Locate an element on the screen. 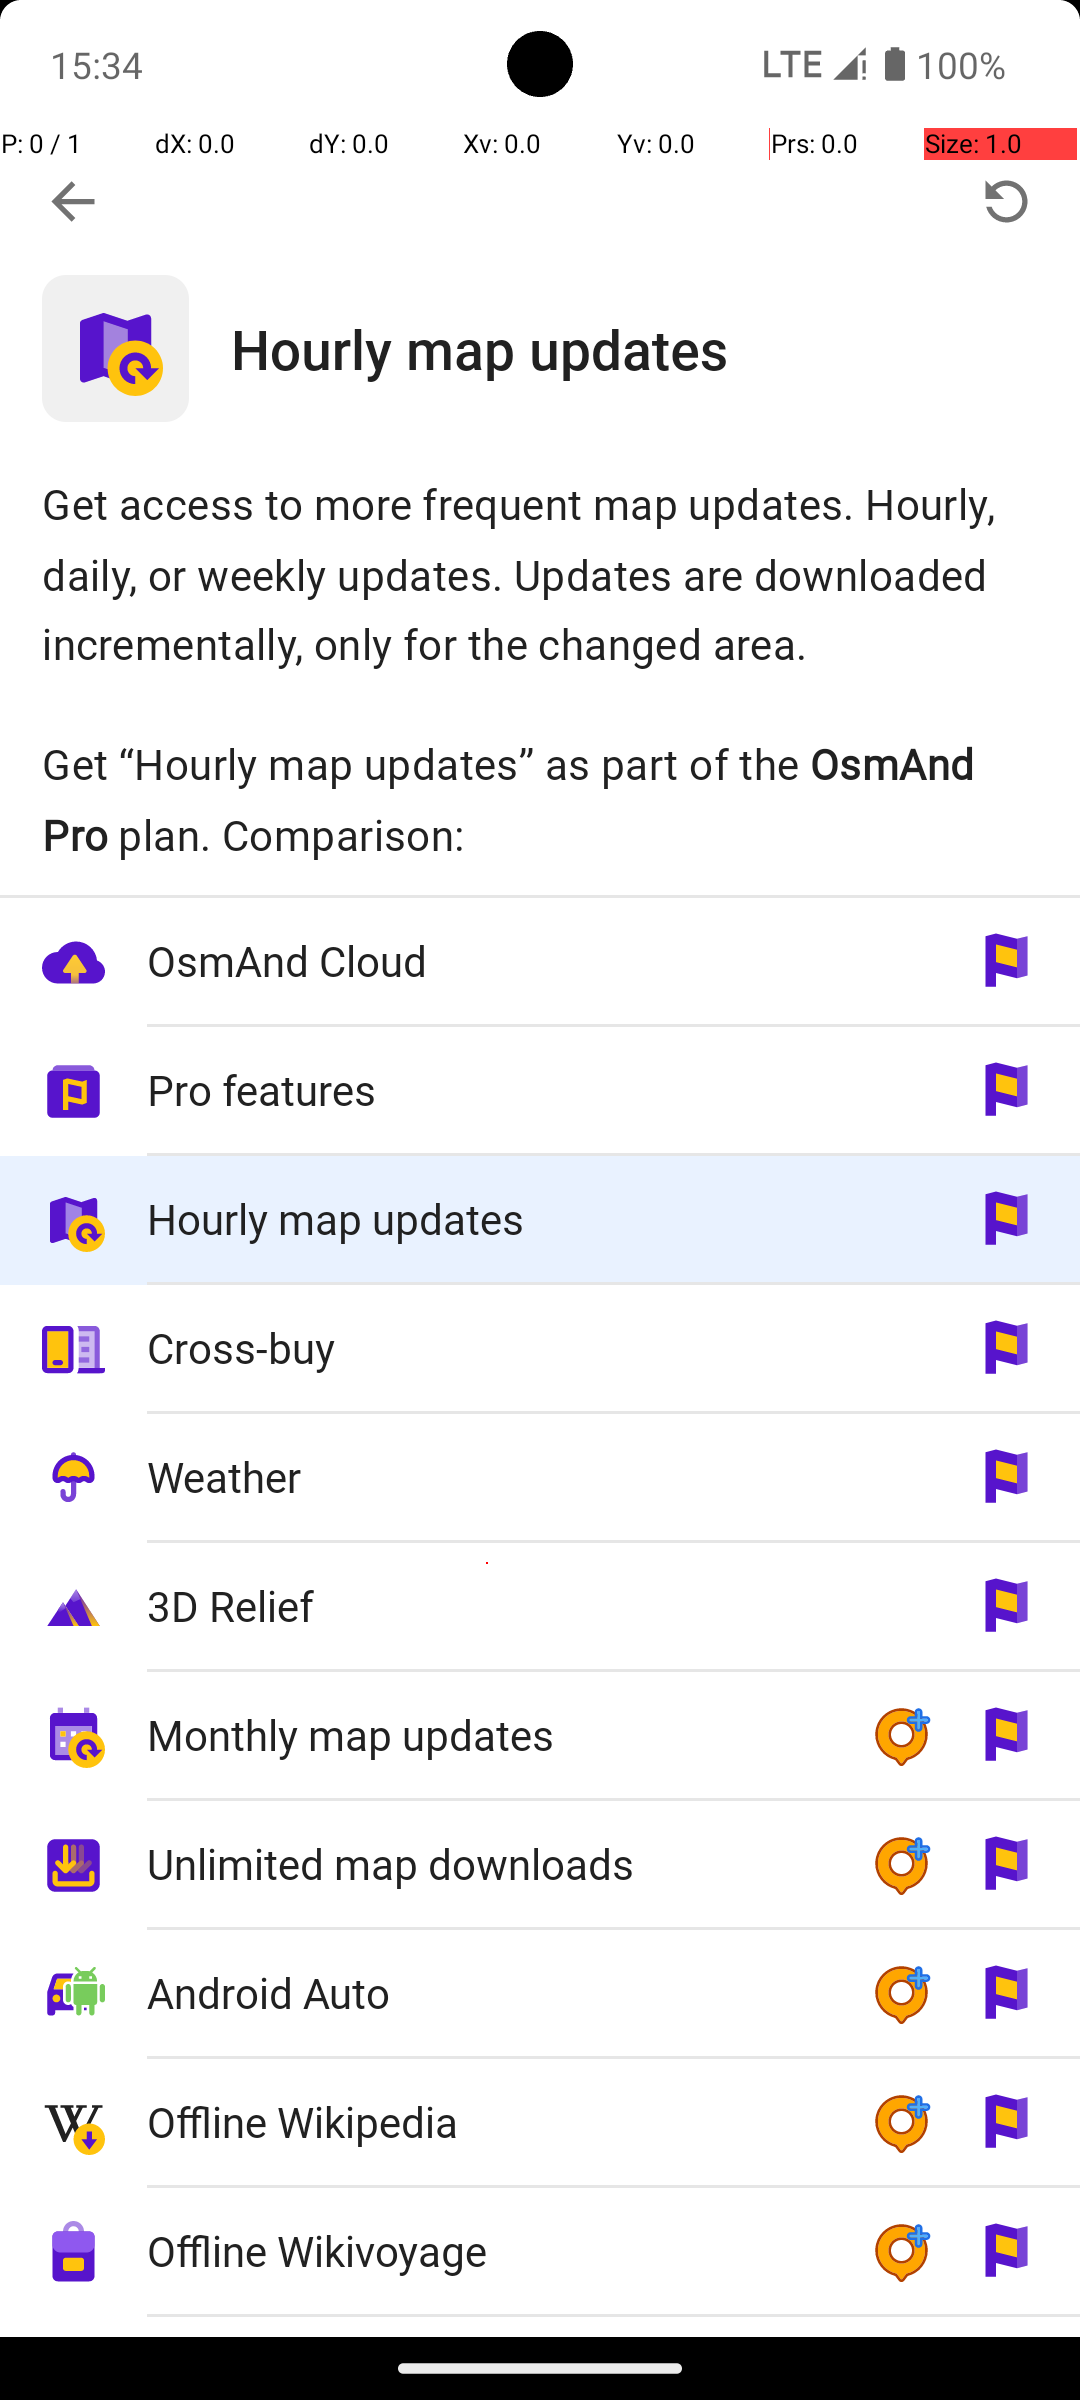  Unlimited map downloads available as part of the OsmAnd+ or OsmAnd Pro plan is located at coordinates (540, 1866).